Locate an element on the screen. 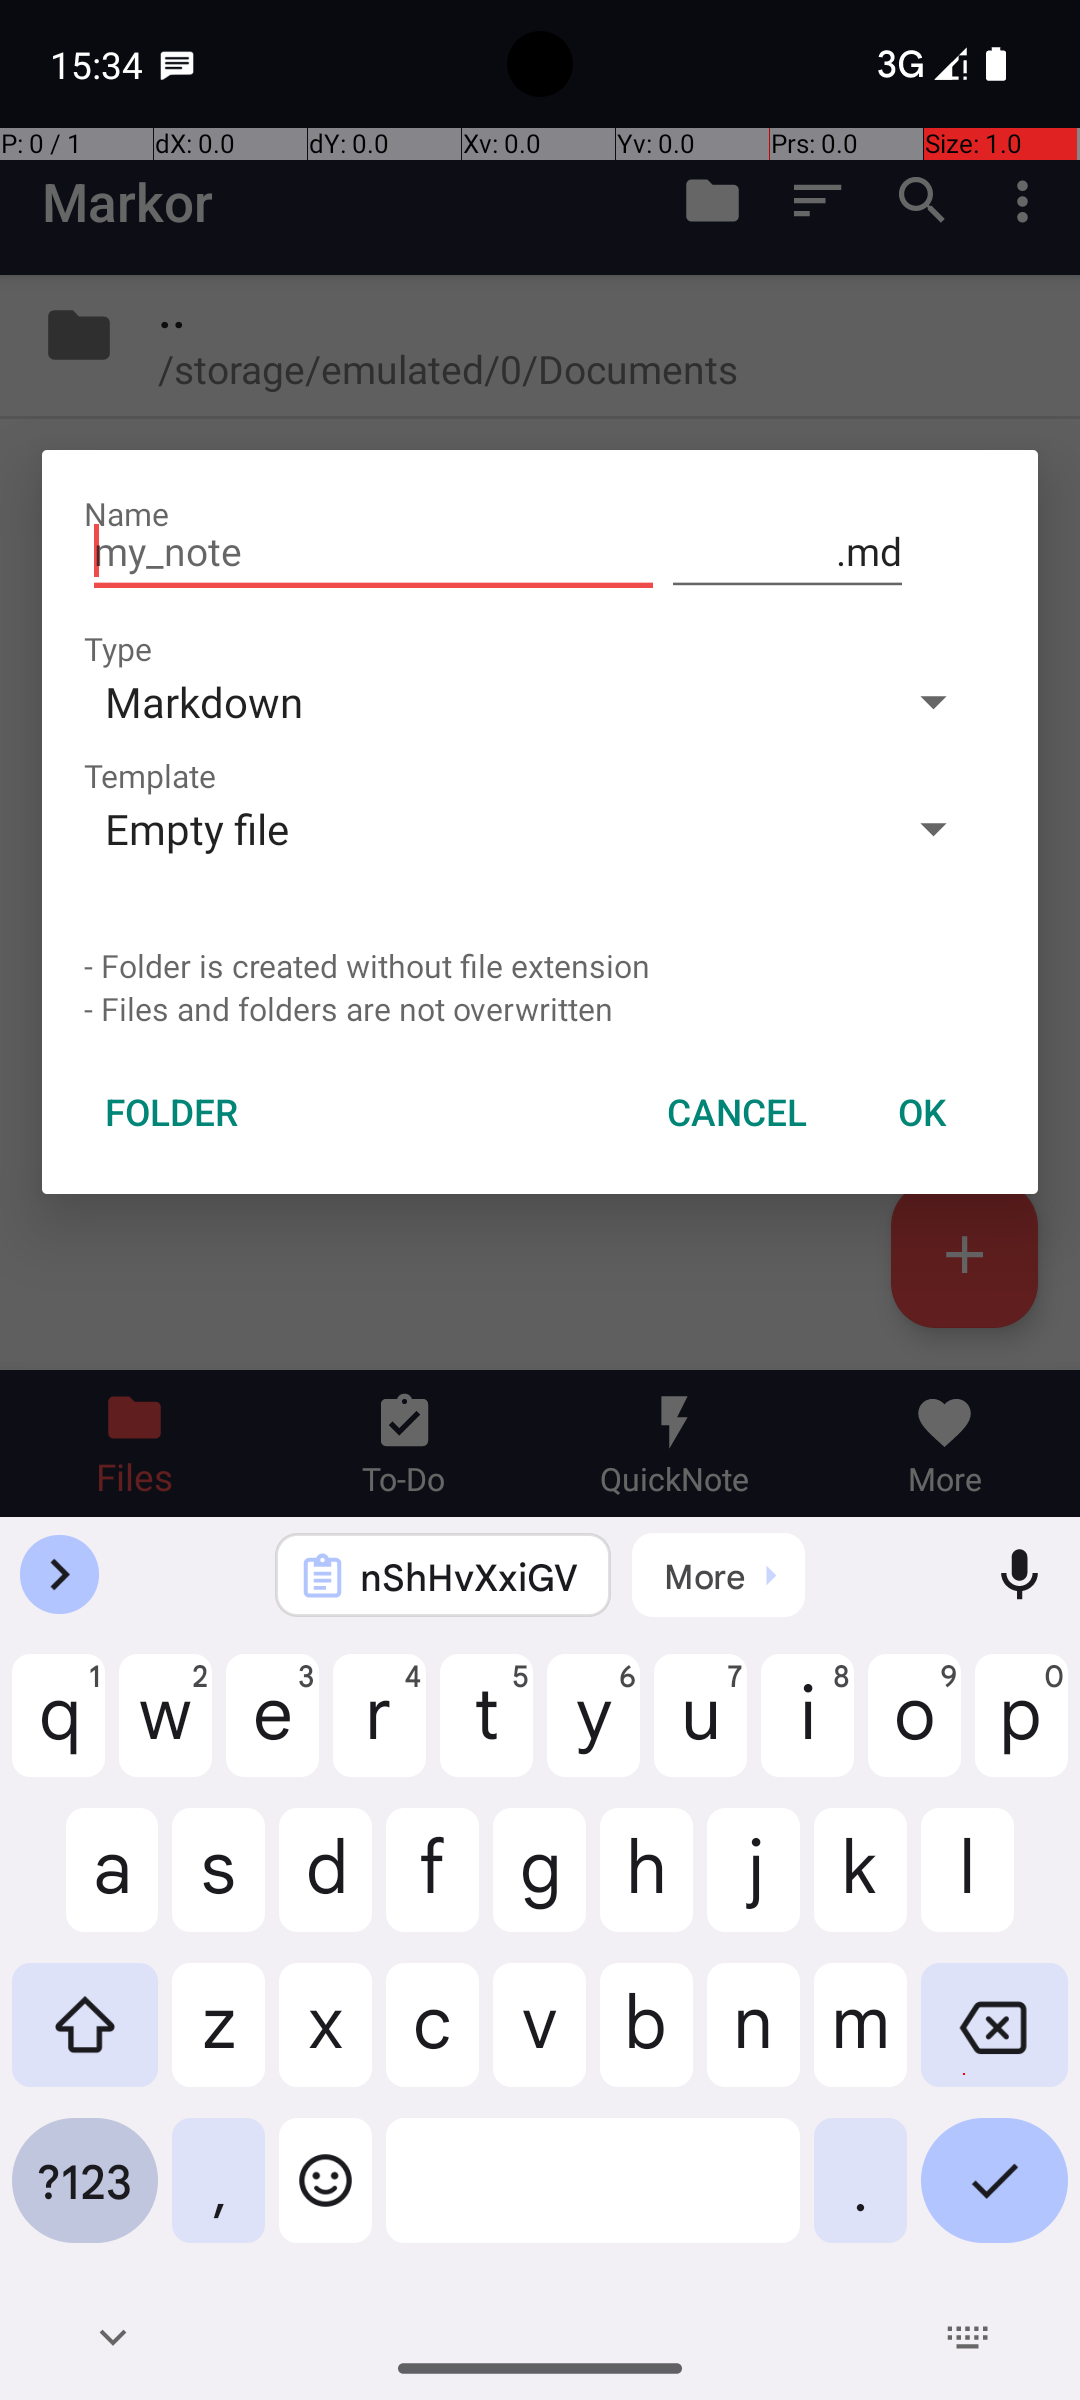 This screenshot has width=1080, height=2400. Markdown is located at coordinates (477, 701).